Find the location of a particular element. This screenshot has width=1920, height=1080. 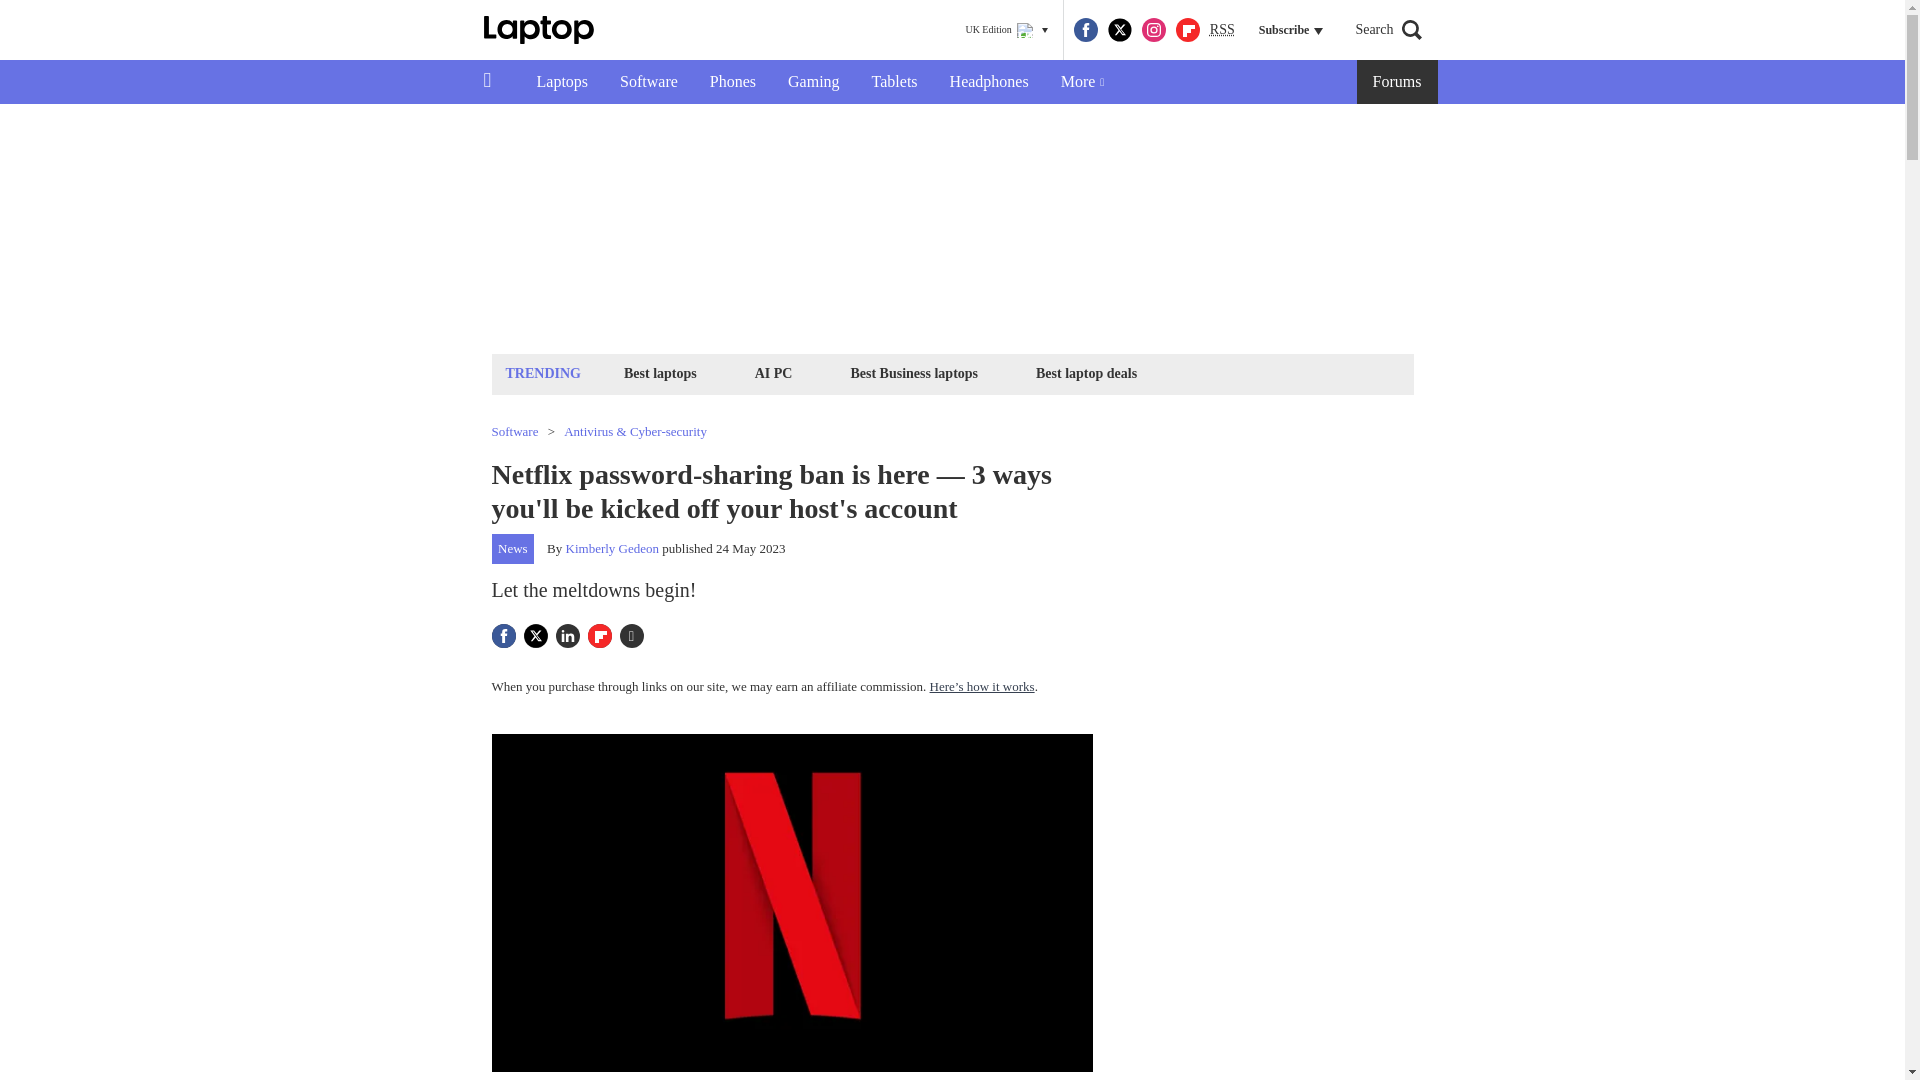

AI PC is located at coordinates (774, 372).